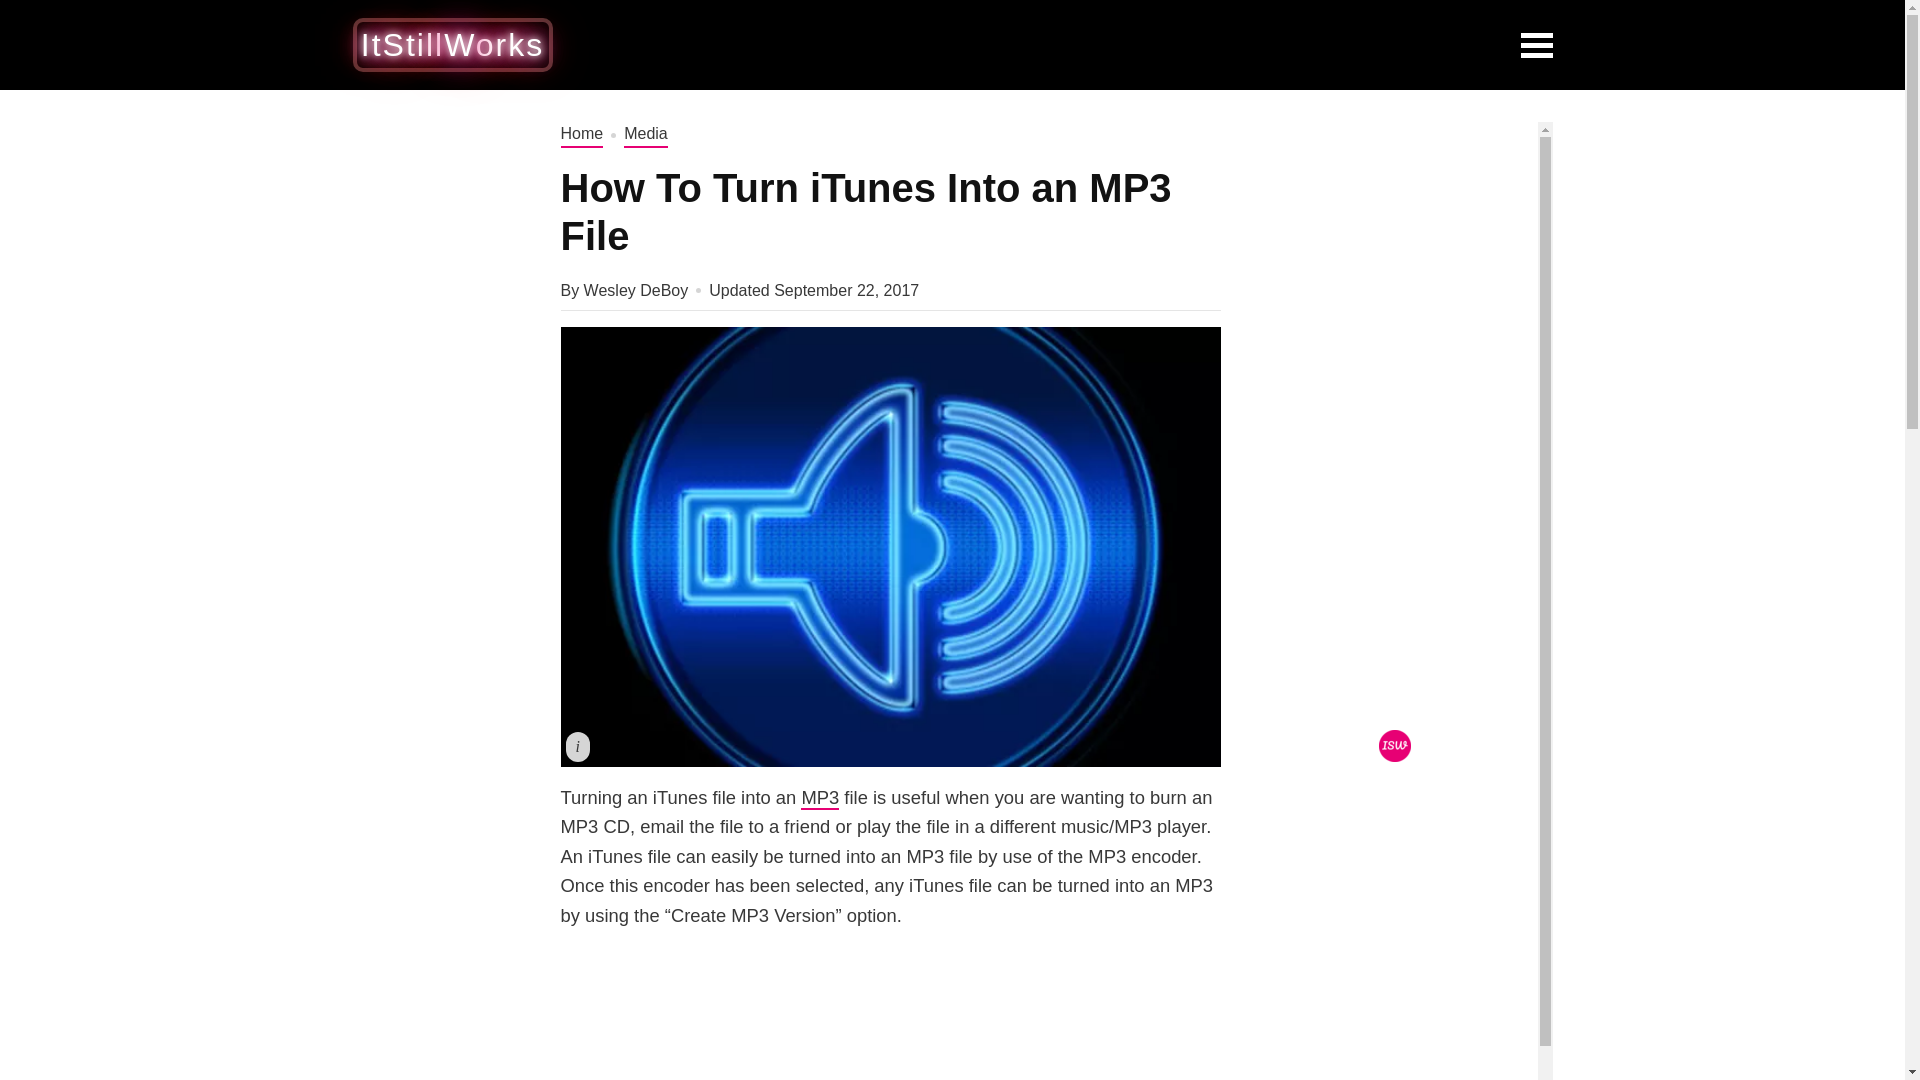 This screenshot has width=1920, height=1080. Describe the element at coordinates (452, 44) in the screenshot. I see `ItStillWorks` at that location.